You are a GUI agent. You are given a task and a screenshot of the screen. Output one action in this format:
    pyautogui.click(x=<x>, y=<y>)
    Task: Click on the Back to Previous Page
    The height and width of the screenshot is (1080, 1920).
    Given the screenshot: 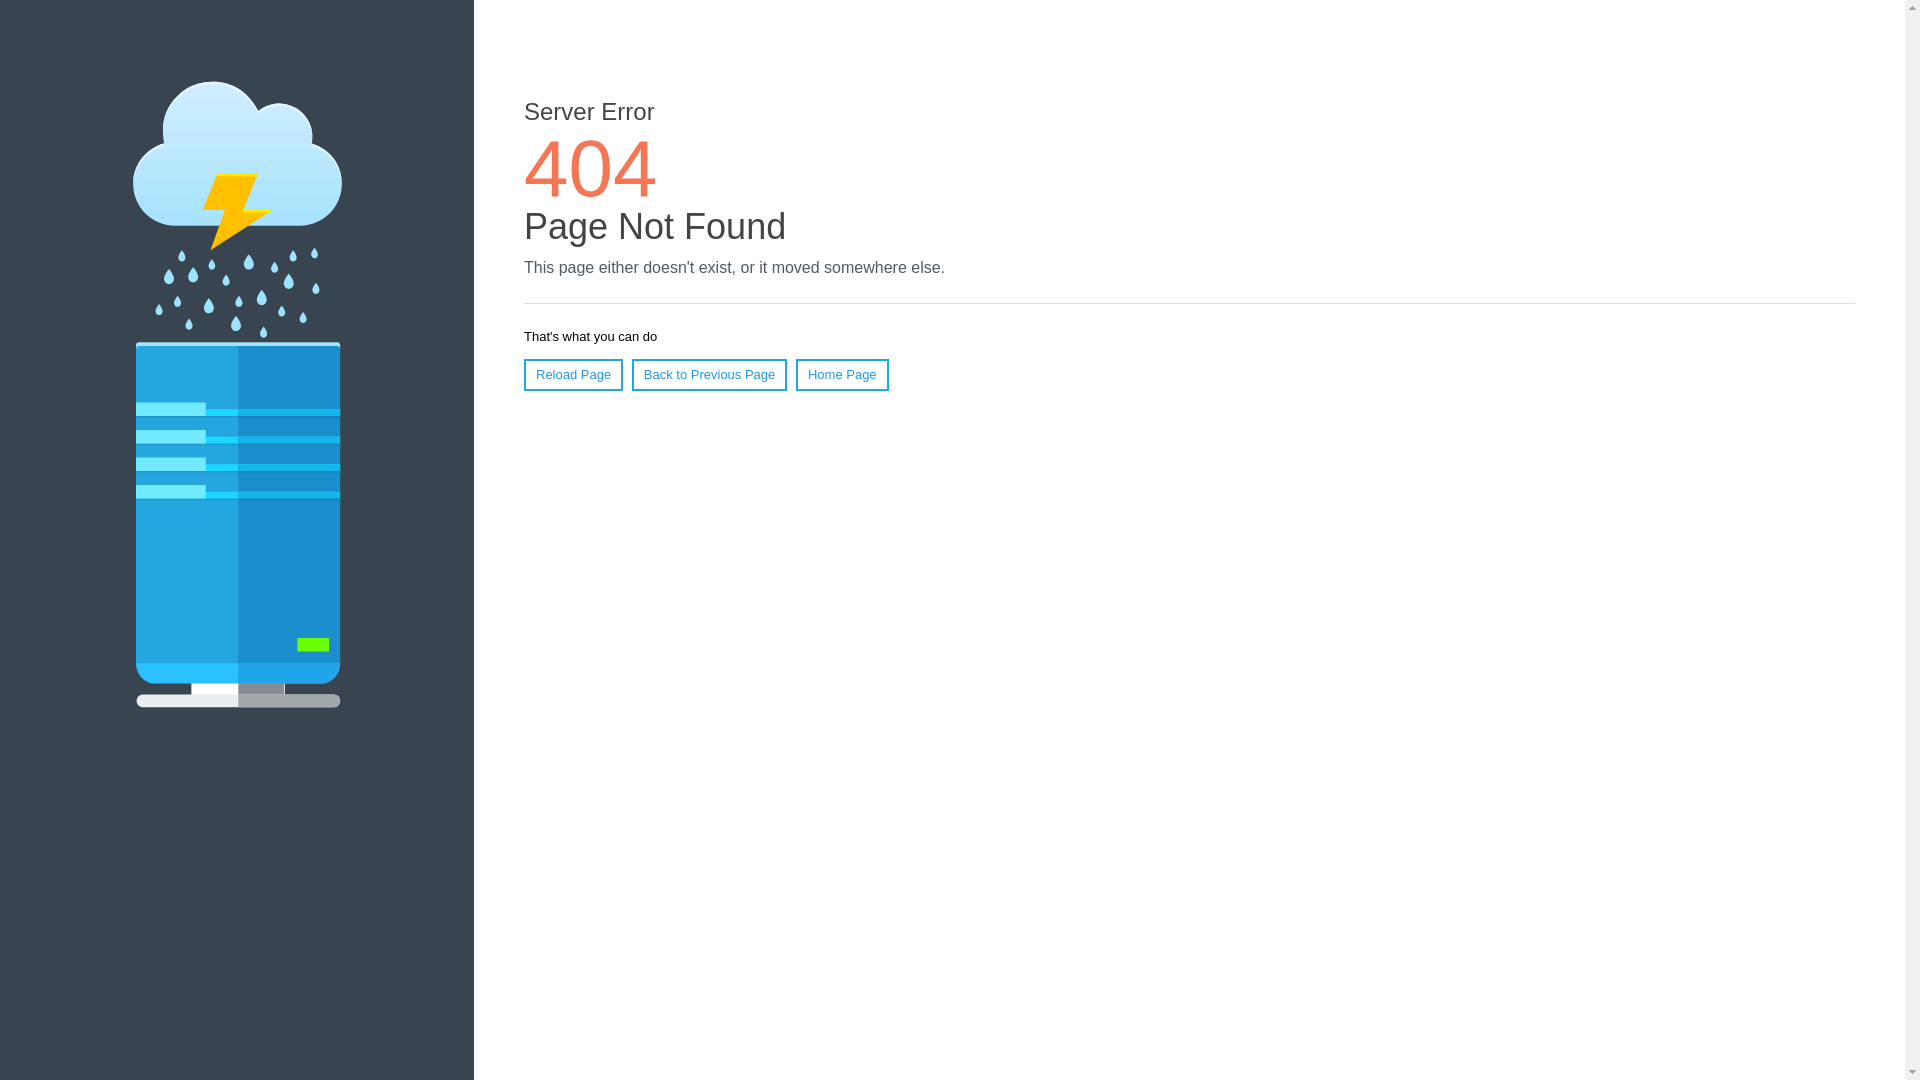 What is the action you would take?
    pyautogui.click(x=710, y=375)
    